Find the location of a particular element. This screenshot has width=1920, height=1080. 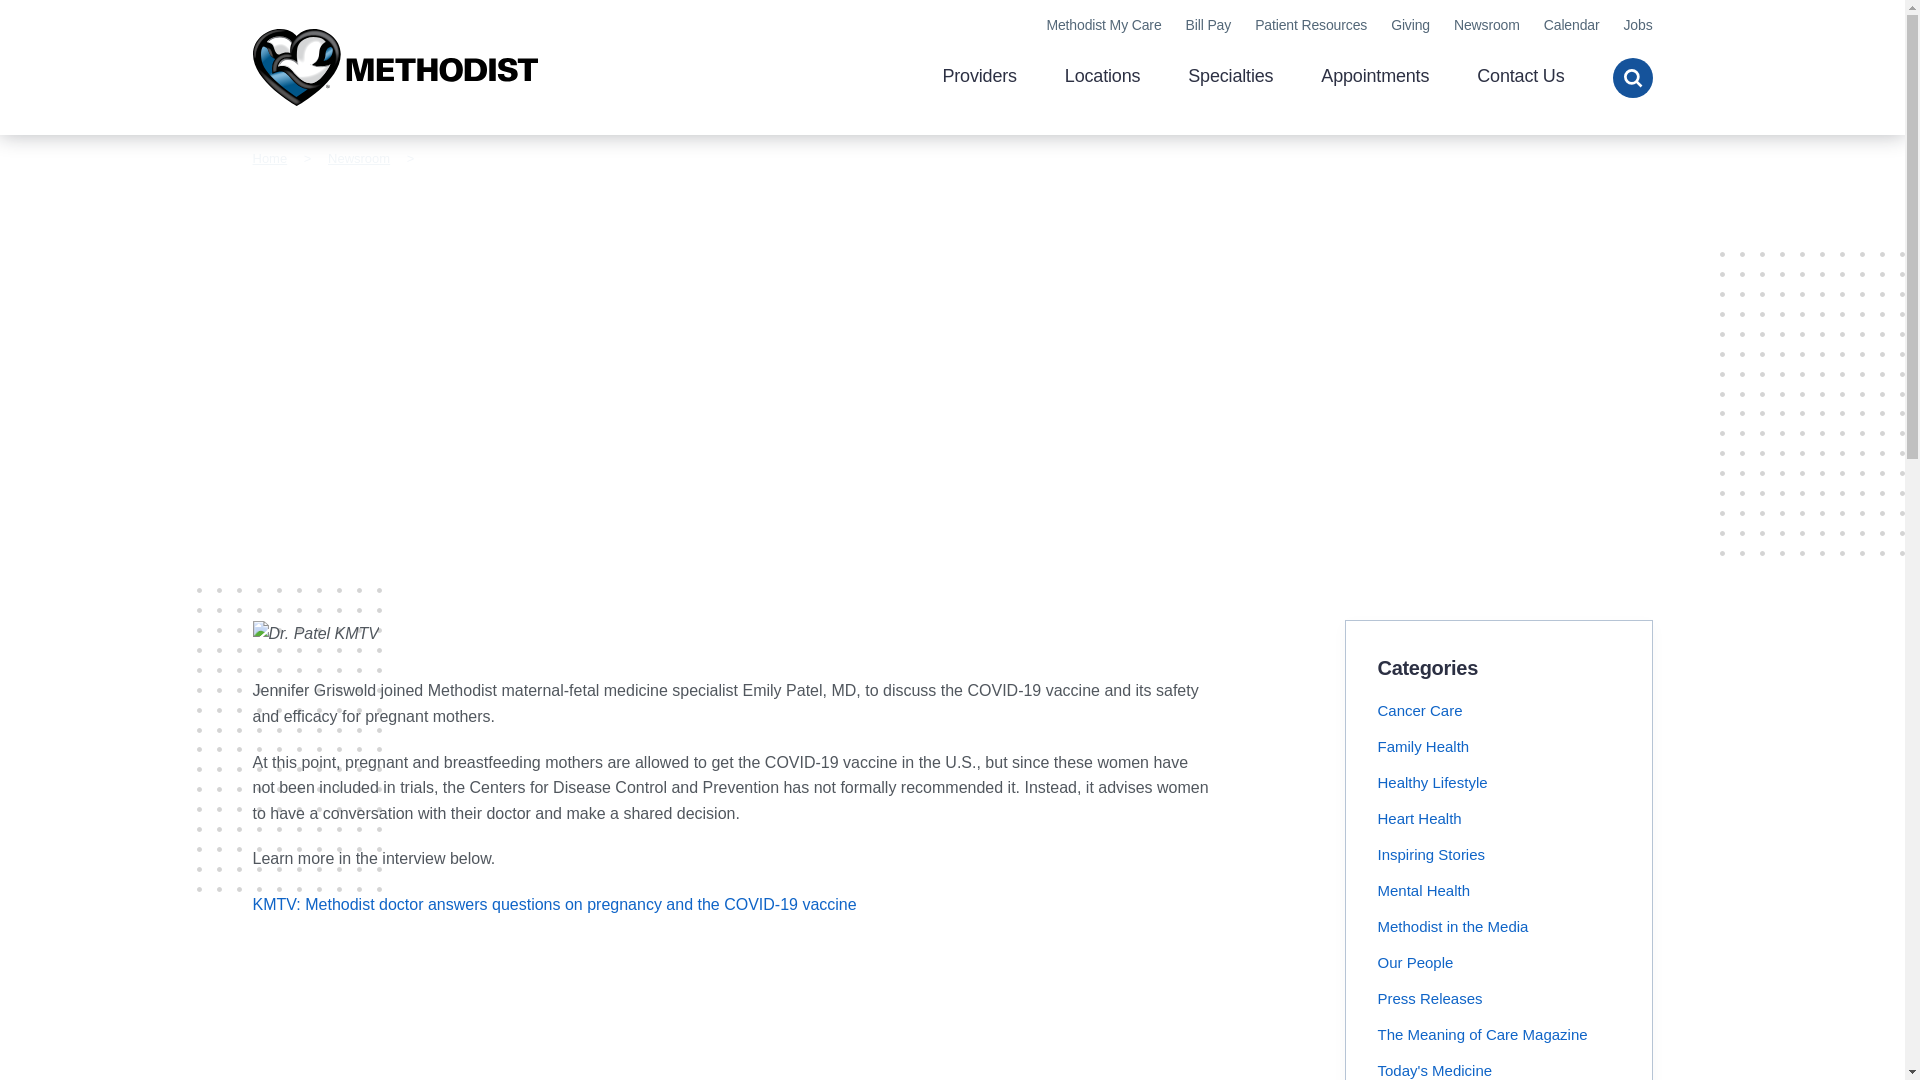

Jobs is located at coordinates (1636, 25).